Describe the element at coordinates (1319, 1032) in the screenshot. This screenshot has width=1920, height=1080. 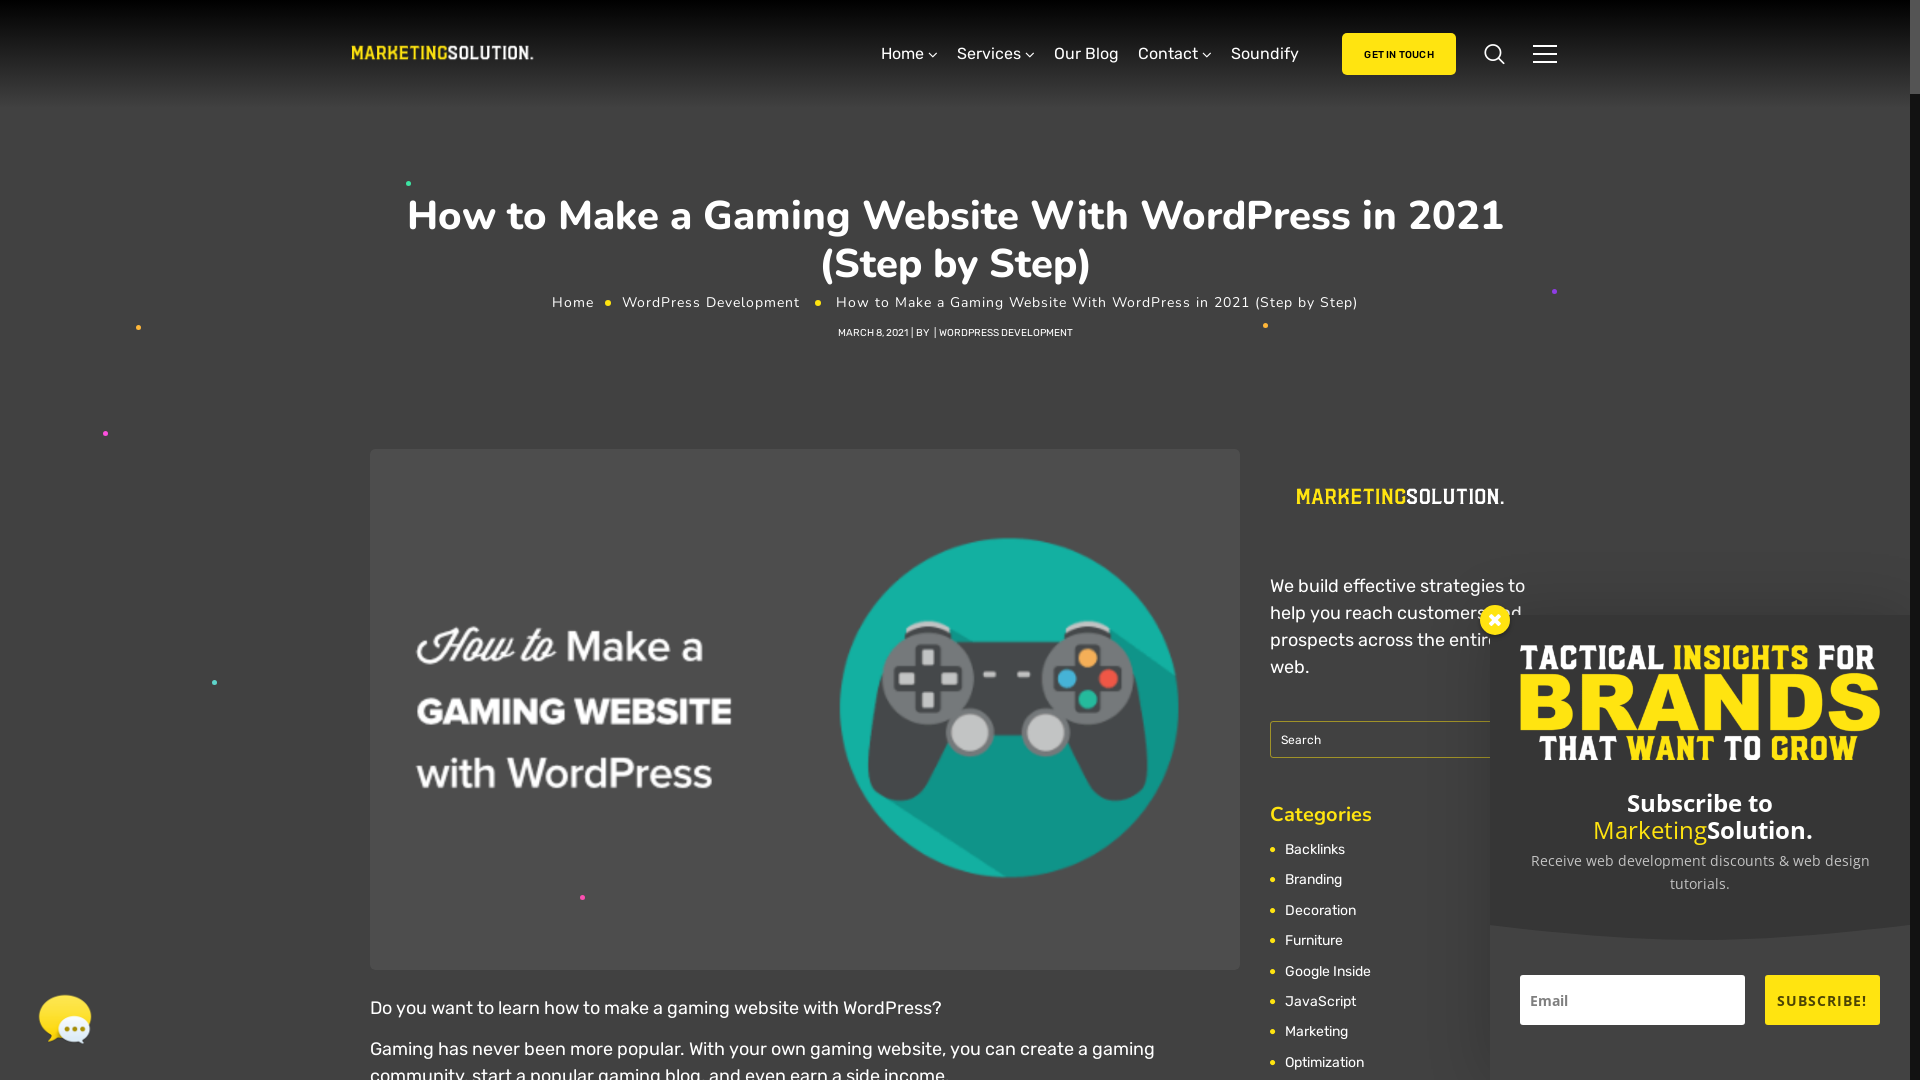
I see `Marketing` at that location.